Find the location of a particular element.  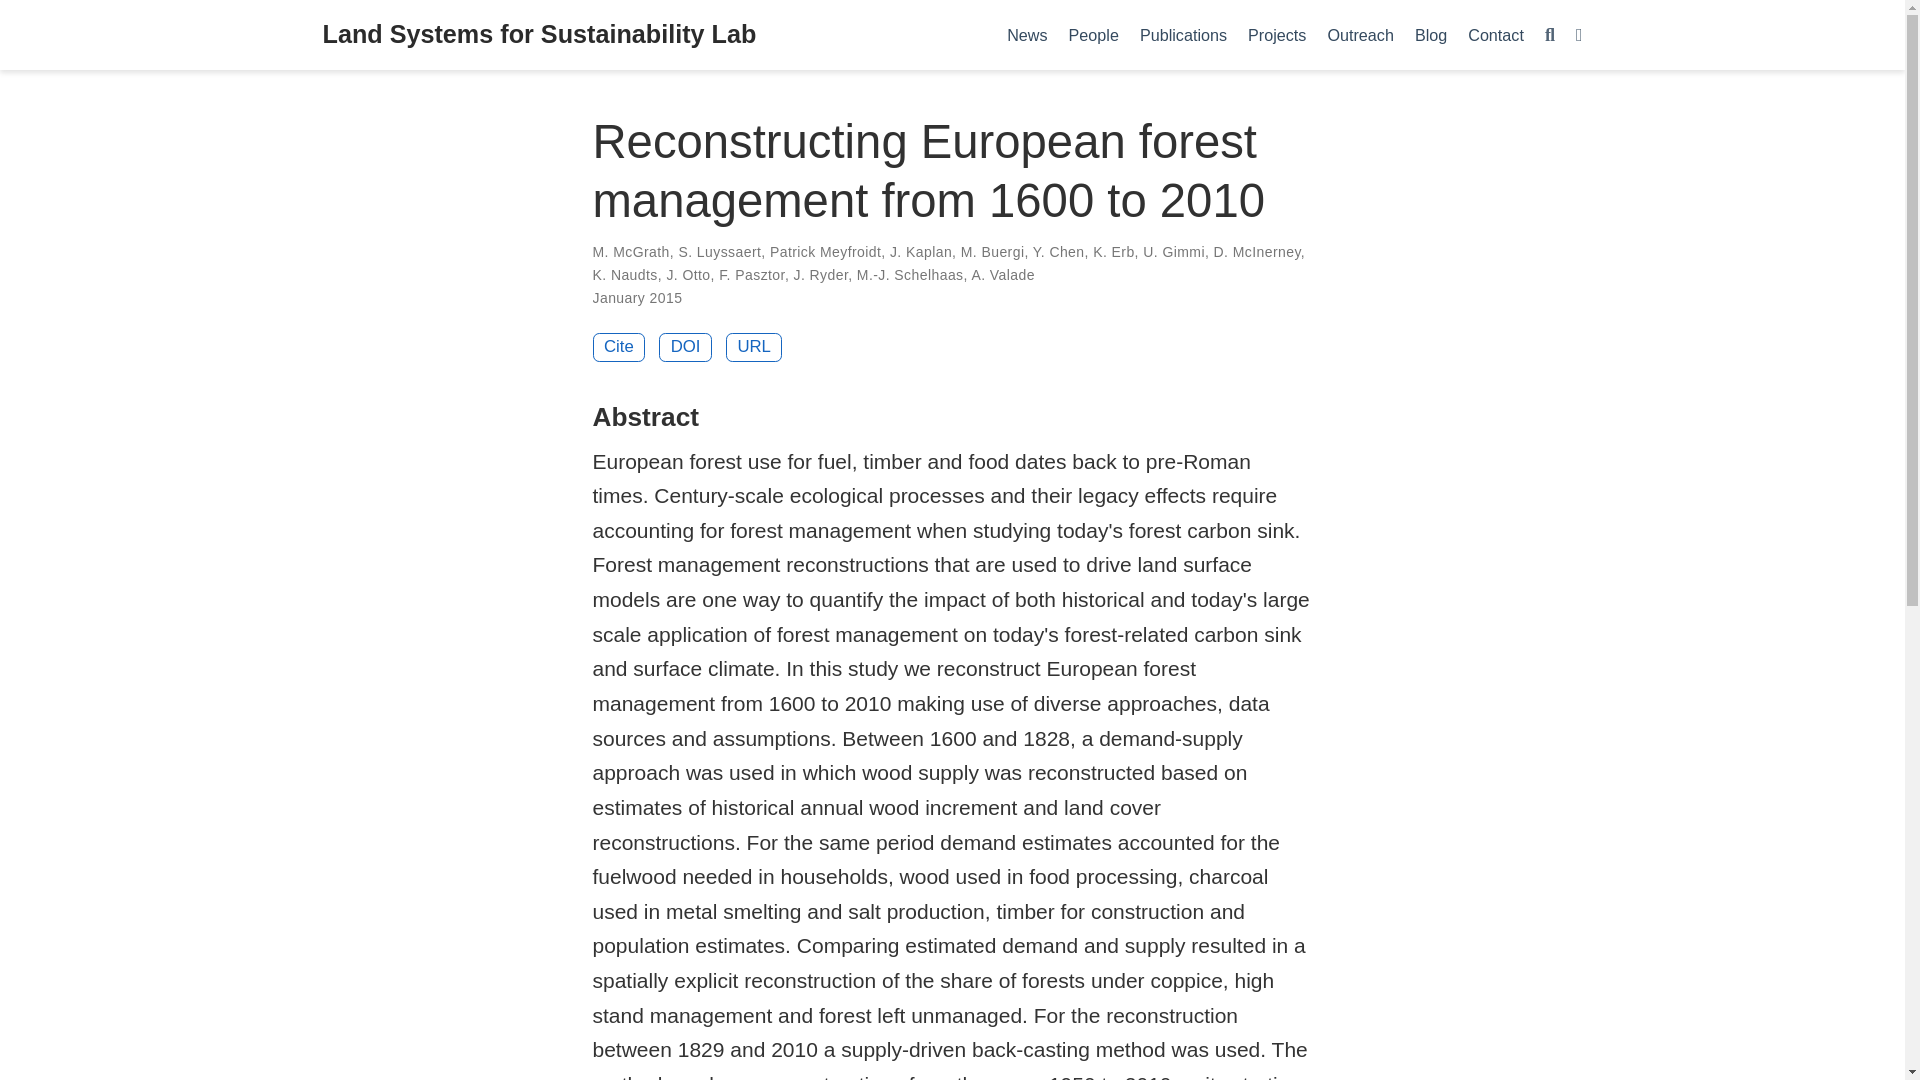

Y. Chen is located at coordinates (1058, 252).